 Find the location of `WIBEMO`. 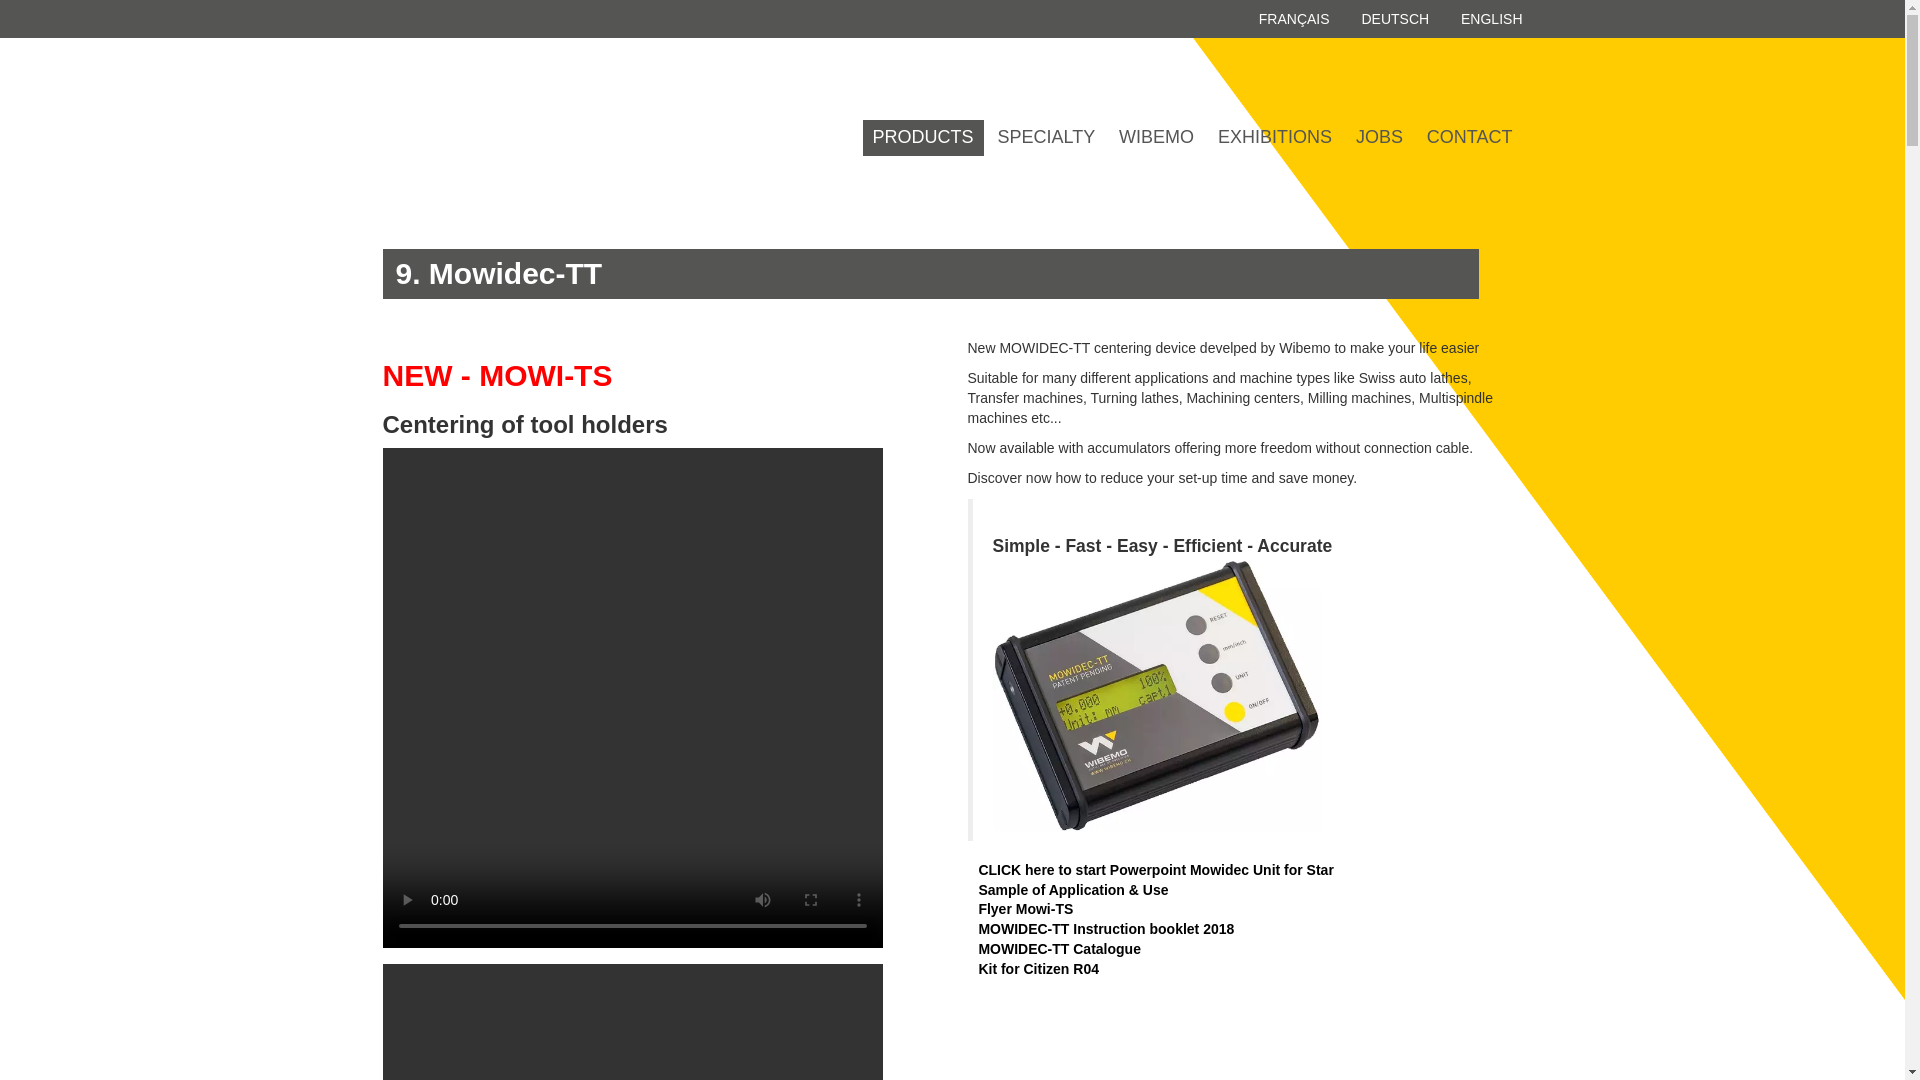

WIBEMO is located at coordinates (1156, 137).